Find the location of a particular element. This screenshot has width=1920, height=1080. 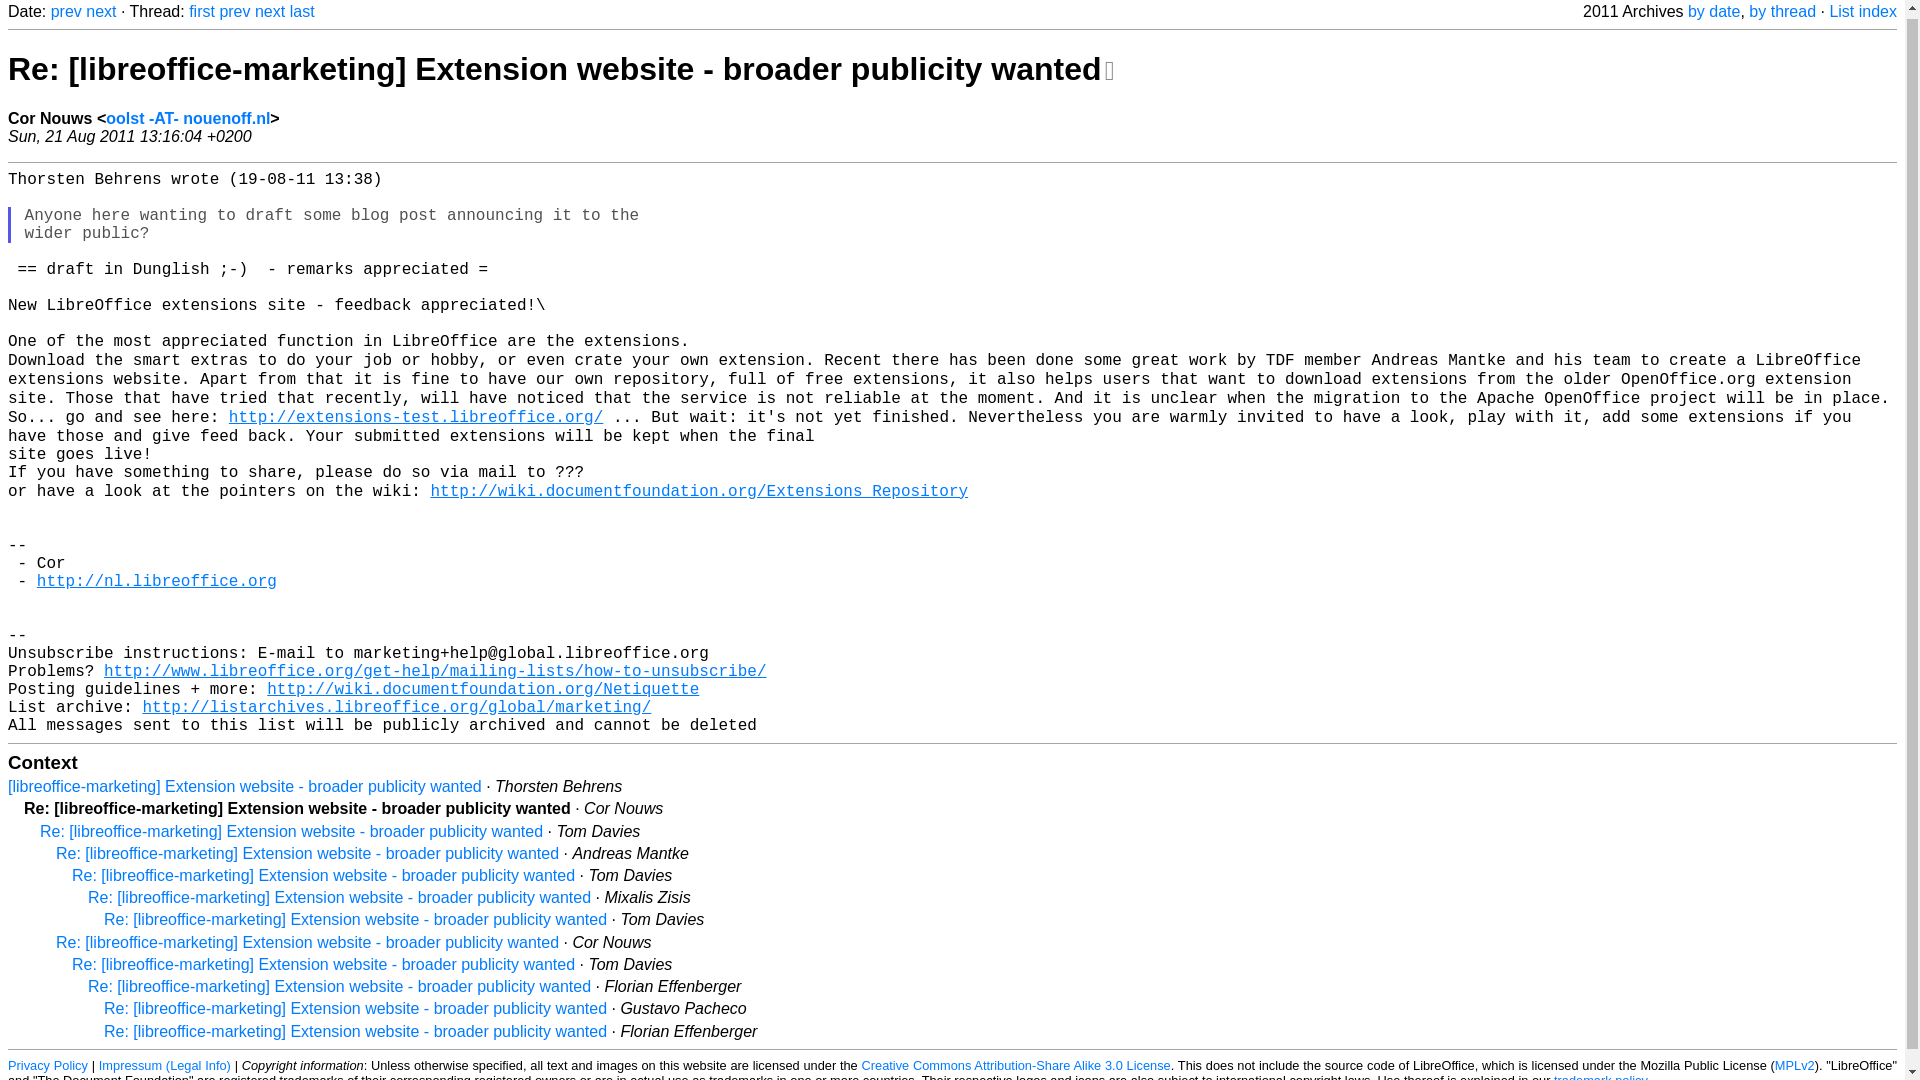

prev is located at coordinates (66, 12).